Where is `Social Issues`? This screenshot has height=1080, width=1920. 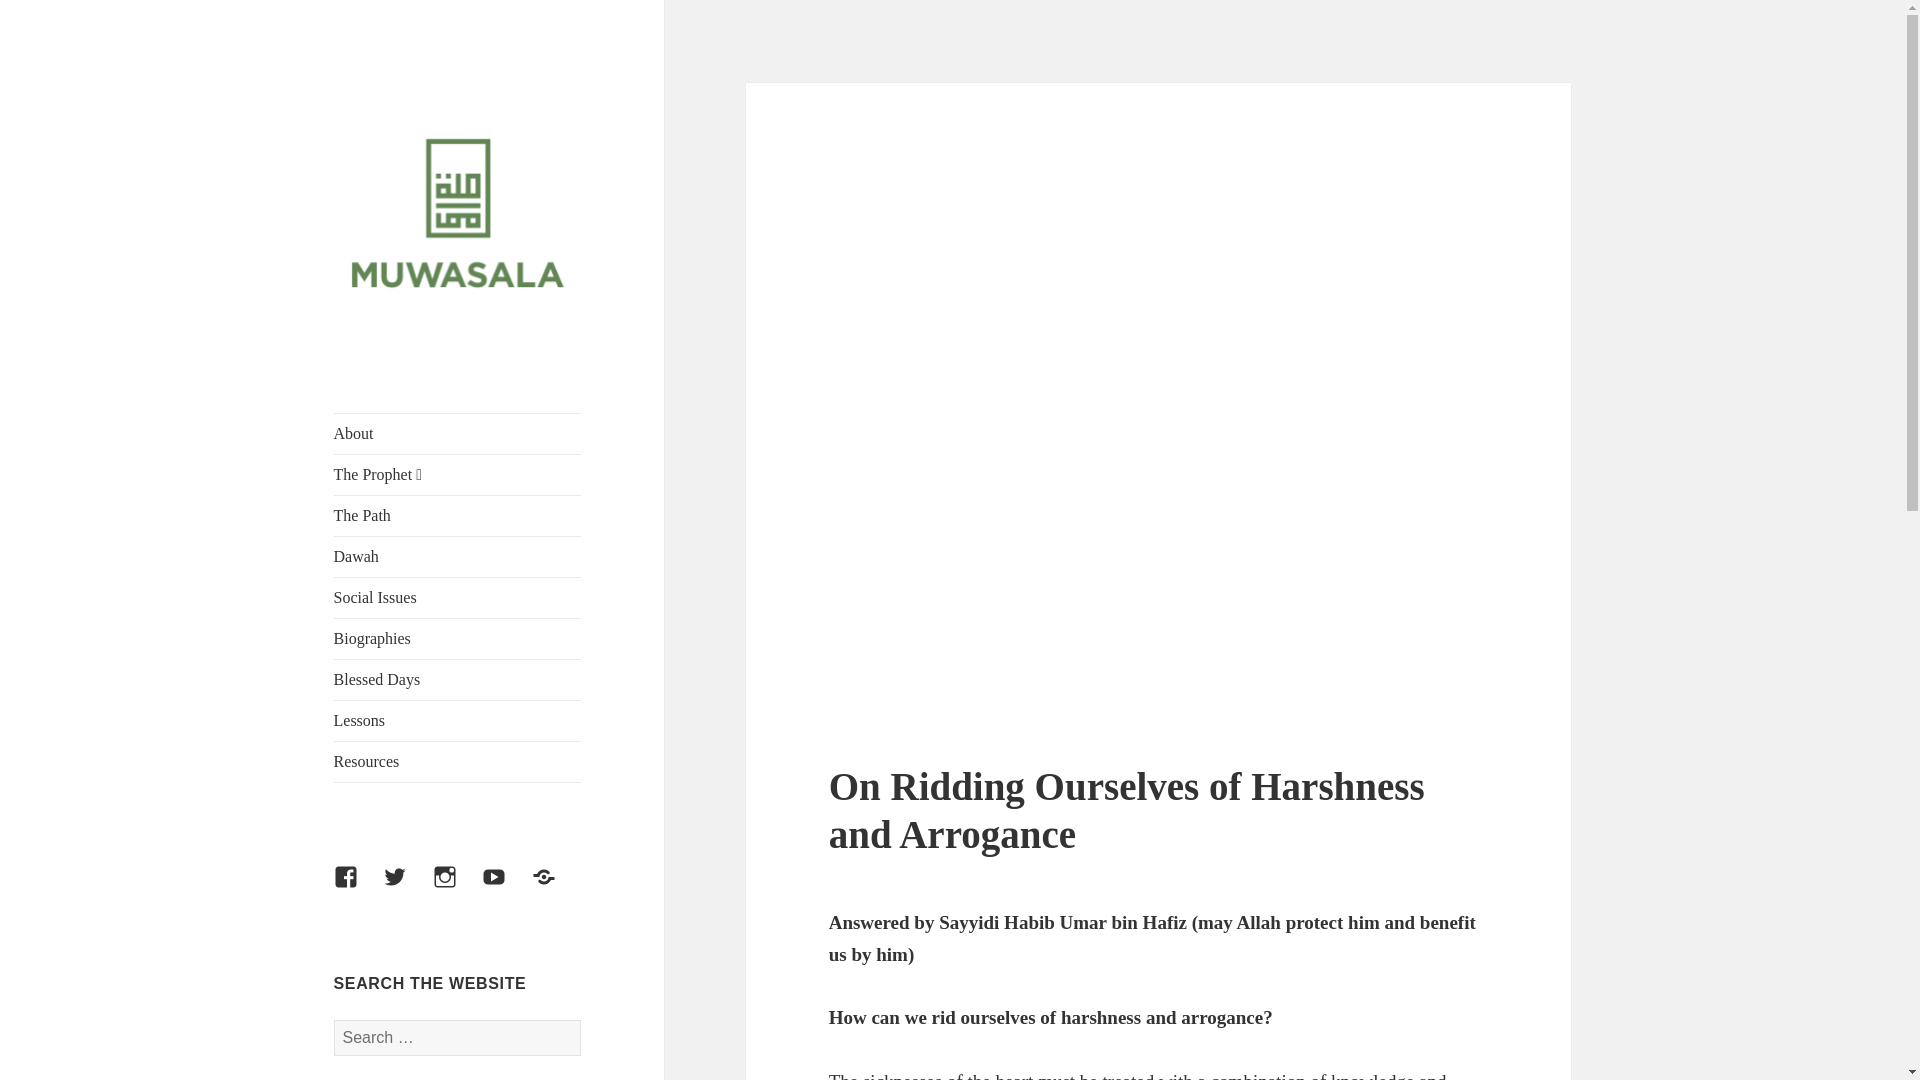 Social Issues is located at coordinates (458, 597).